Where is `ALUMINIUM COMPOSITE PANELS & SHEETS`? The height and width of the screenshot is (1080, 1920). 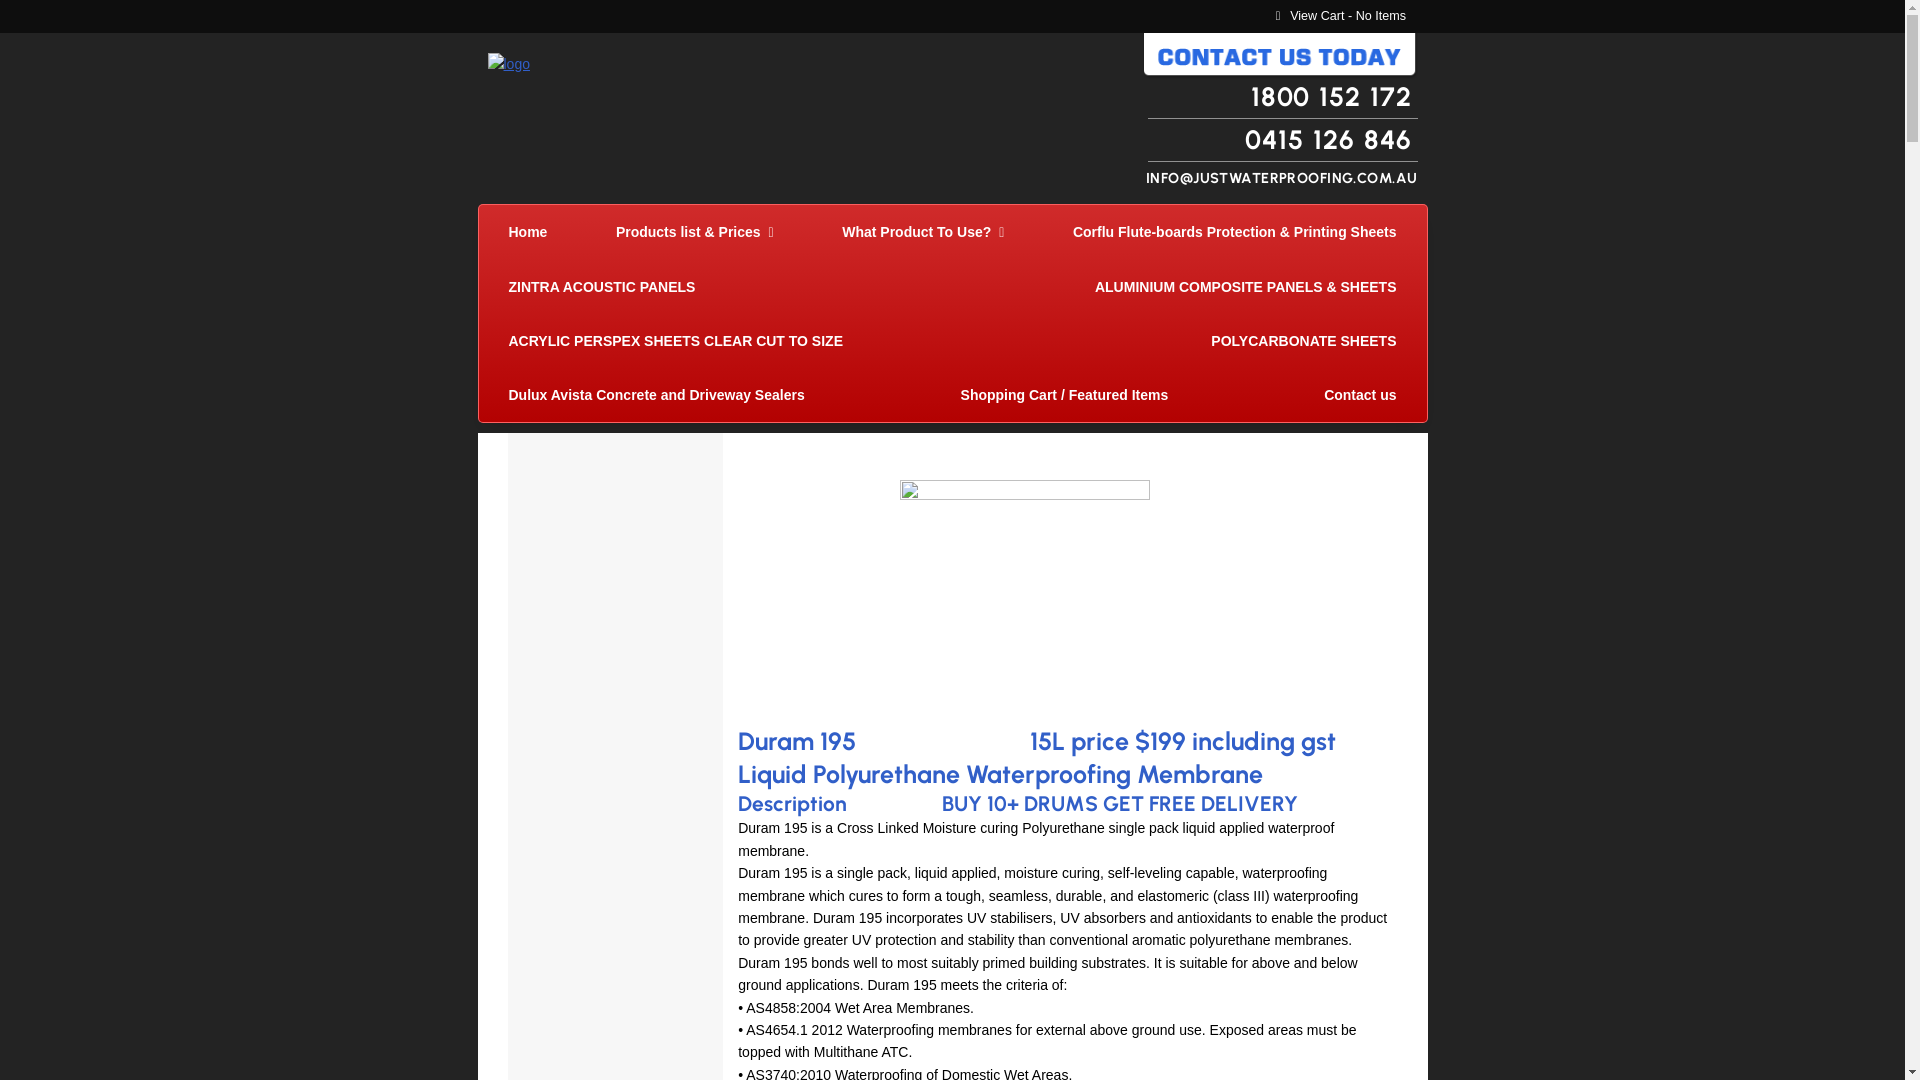
ALUMINIUM COMPOSITE PANELS & SHEETS is located at coordinates (1246, 287).